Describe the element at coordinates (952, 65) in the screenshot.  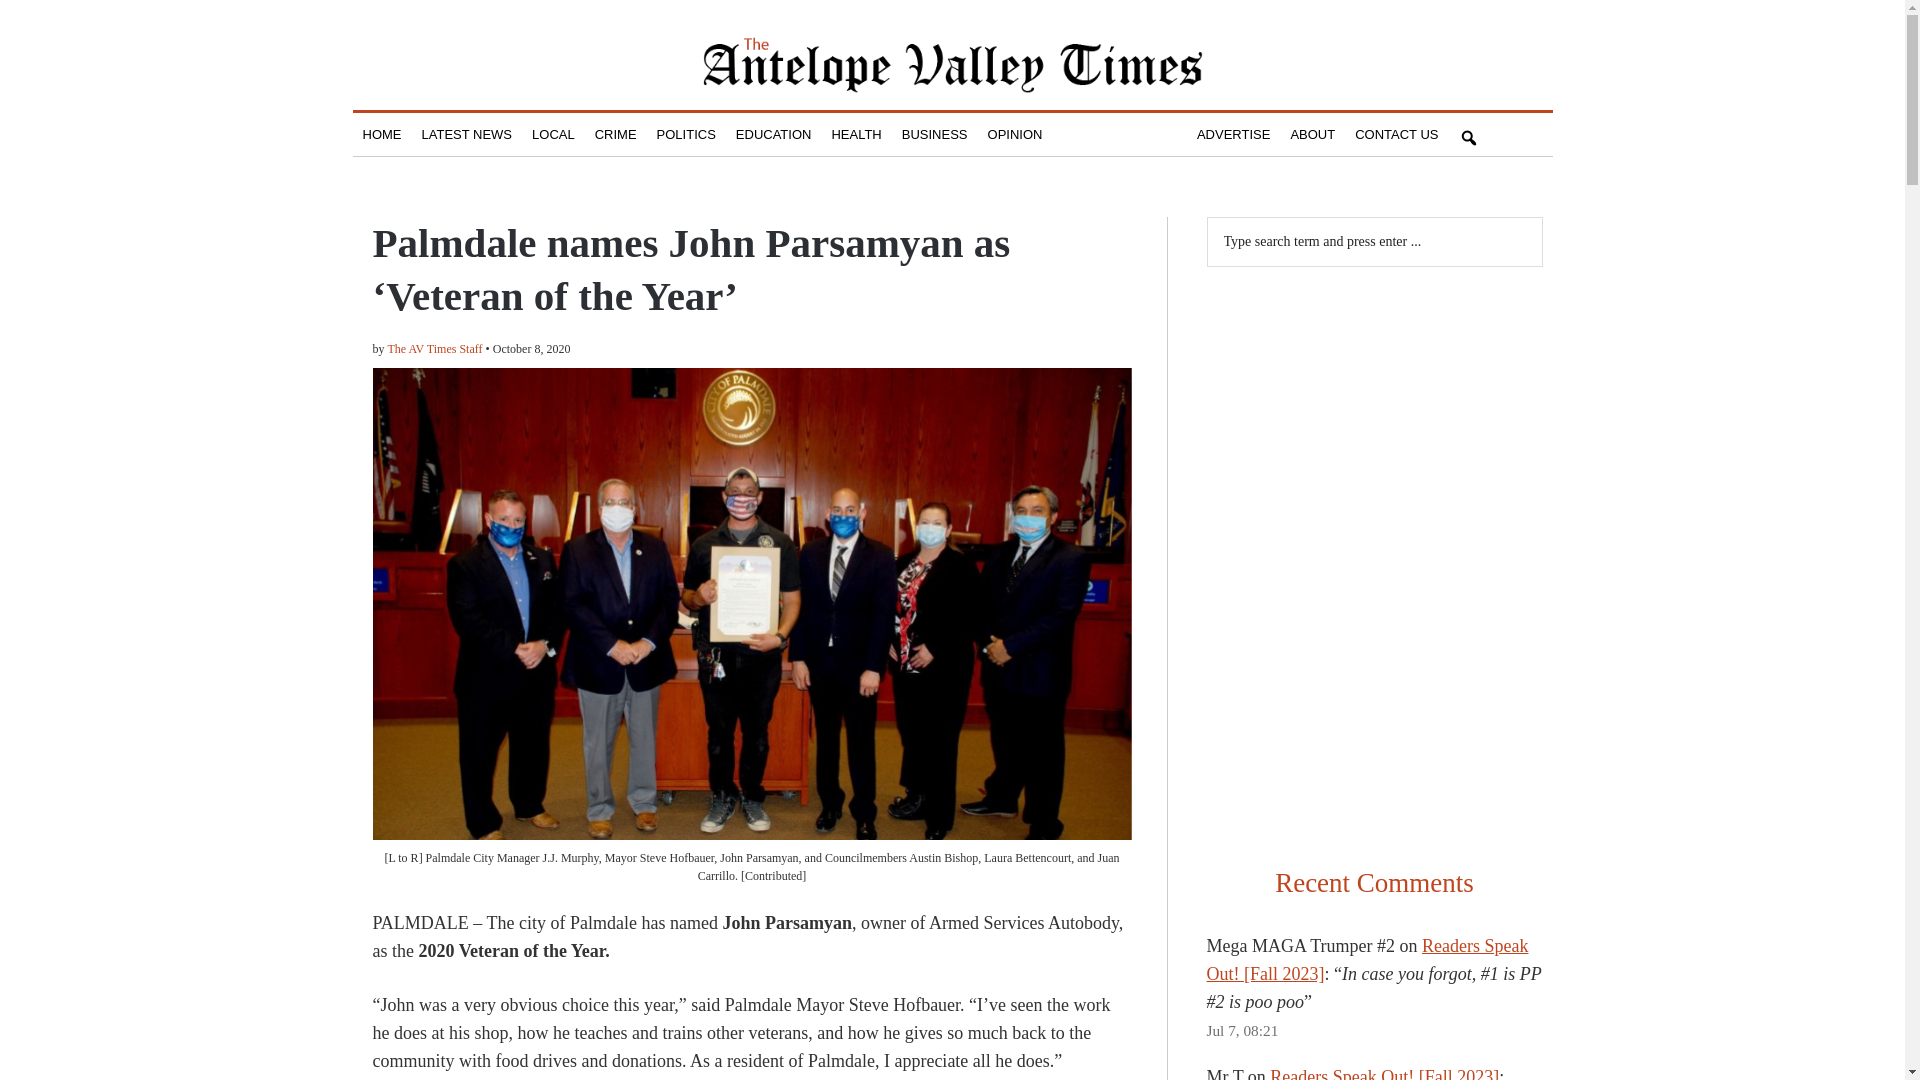
I see `The Antelope Valley Times` at that location.